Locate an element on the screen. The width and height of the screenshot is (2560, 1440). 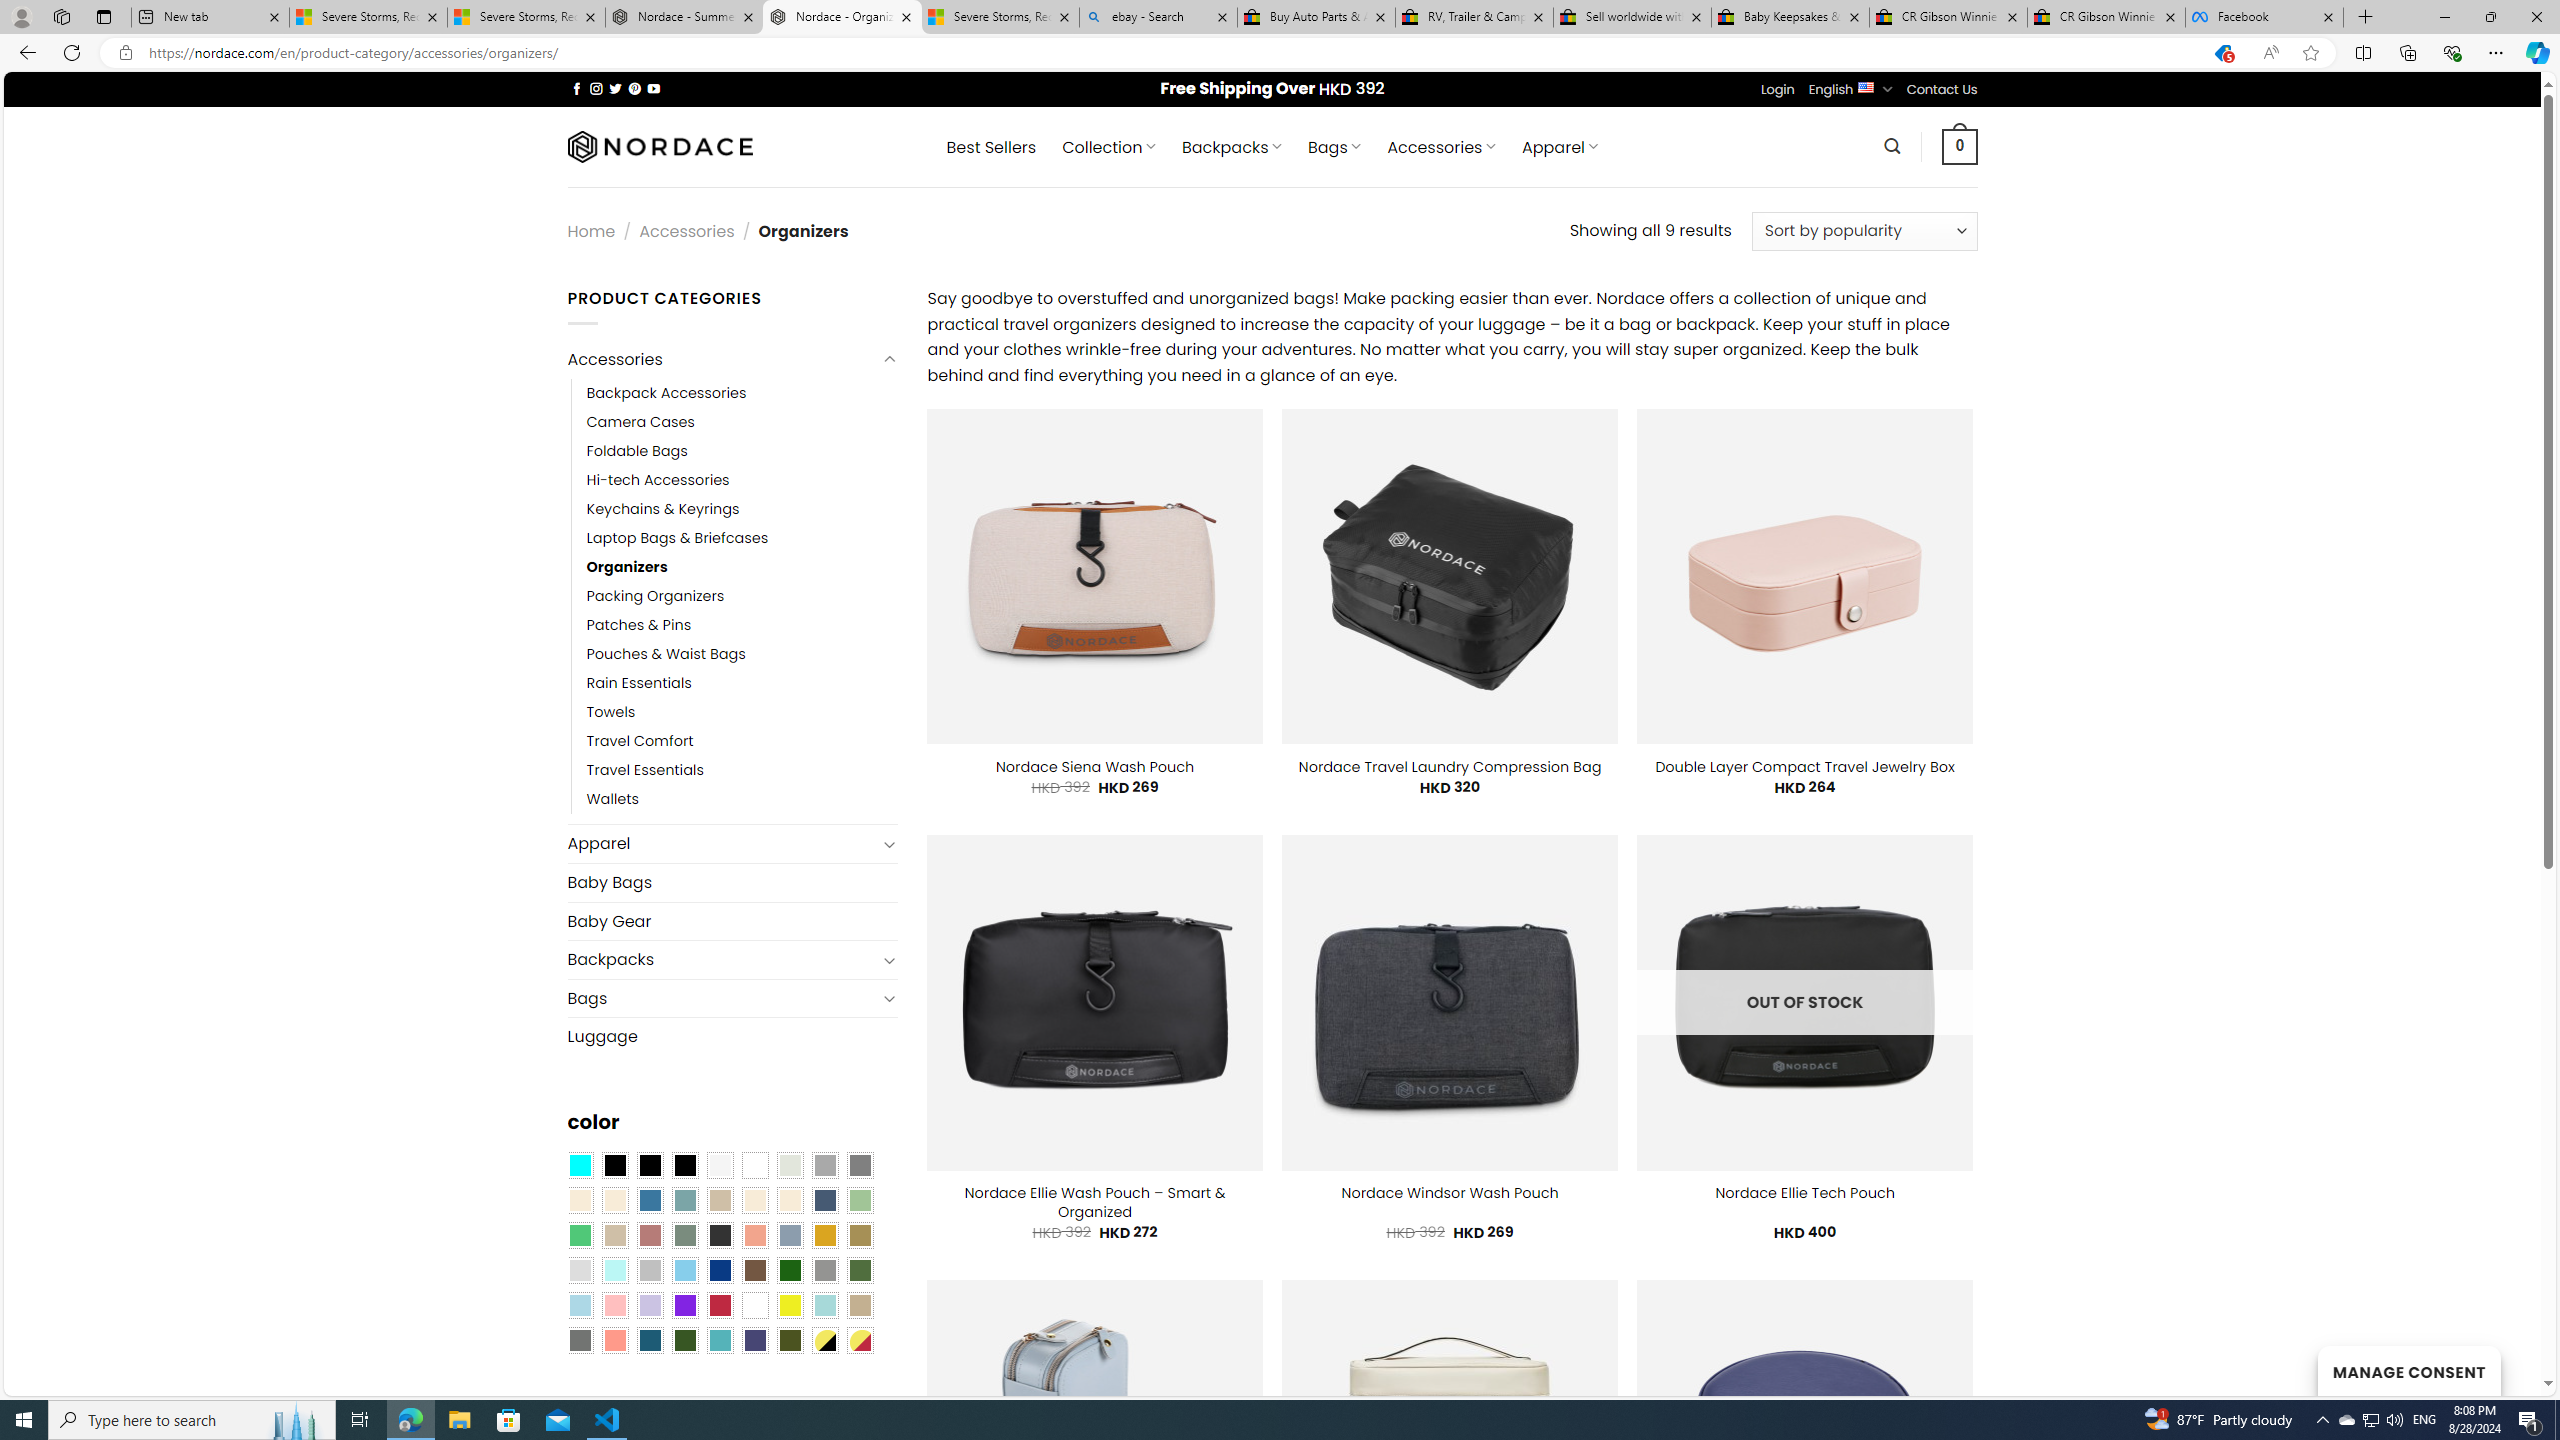
Nordace Siena Wash Pouch is located at coordinates (1095, 767).